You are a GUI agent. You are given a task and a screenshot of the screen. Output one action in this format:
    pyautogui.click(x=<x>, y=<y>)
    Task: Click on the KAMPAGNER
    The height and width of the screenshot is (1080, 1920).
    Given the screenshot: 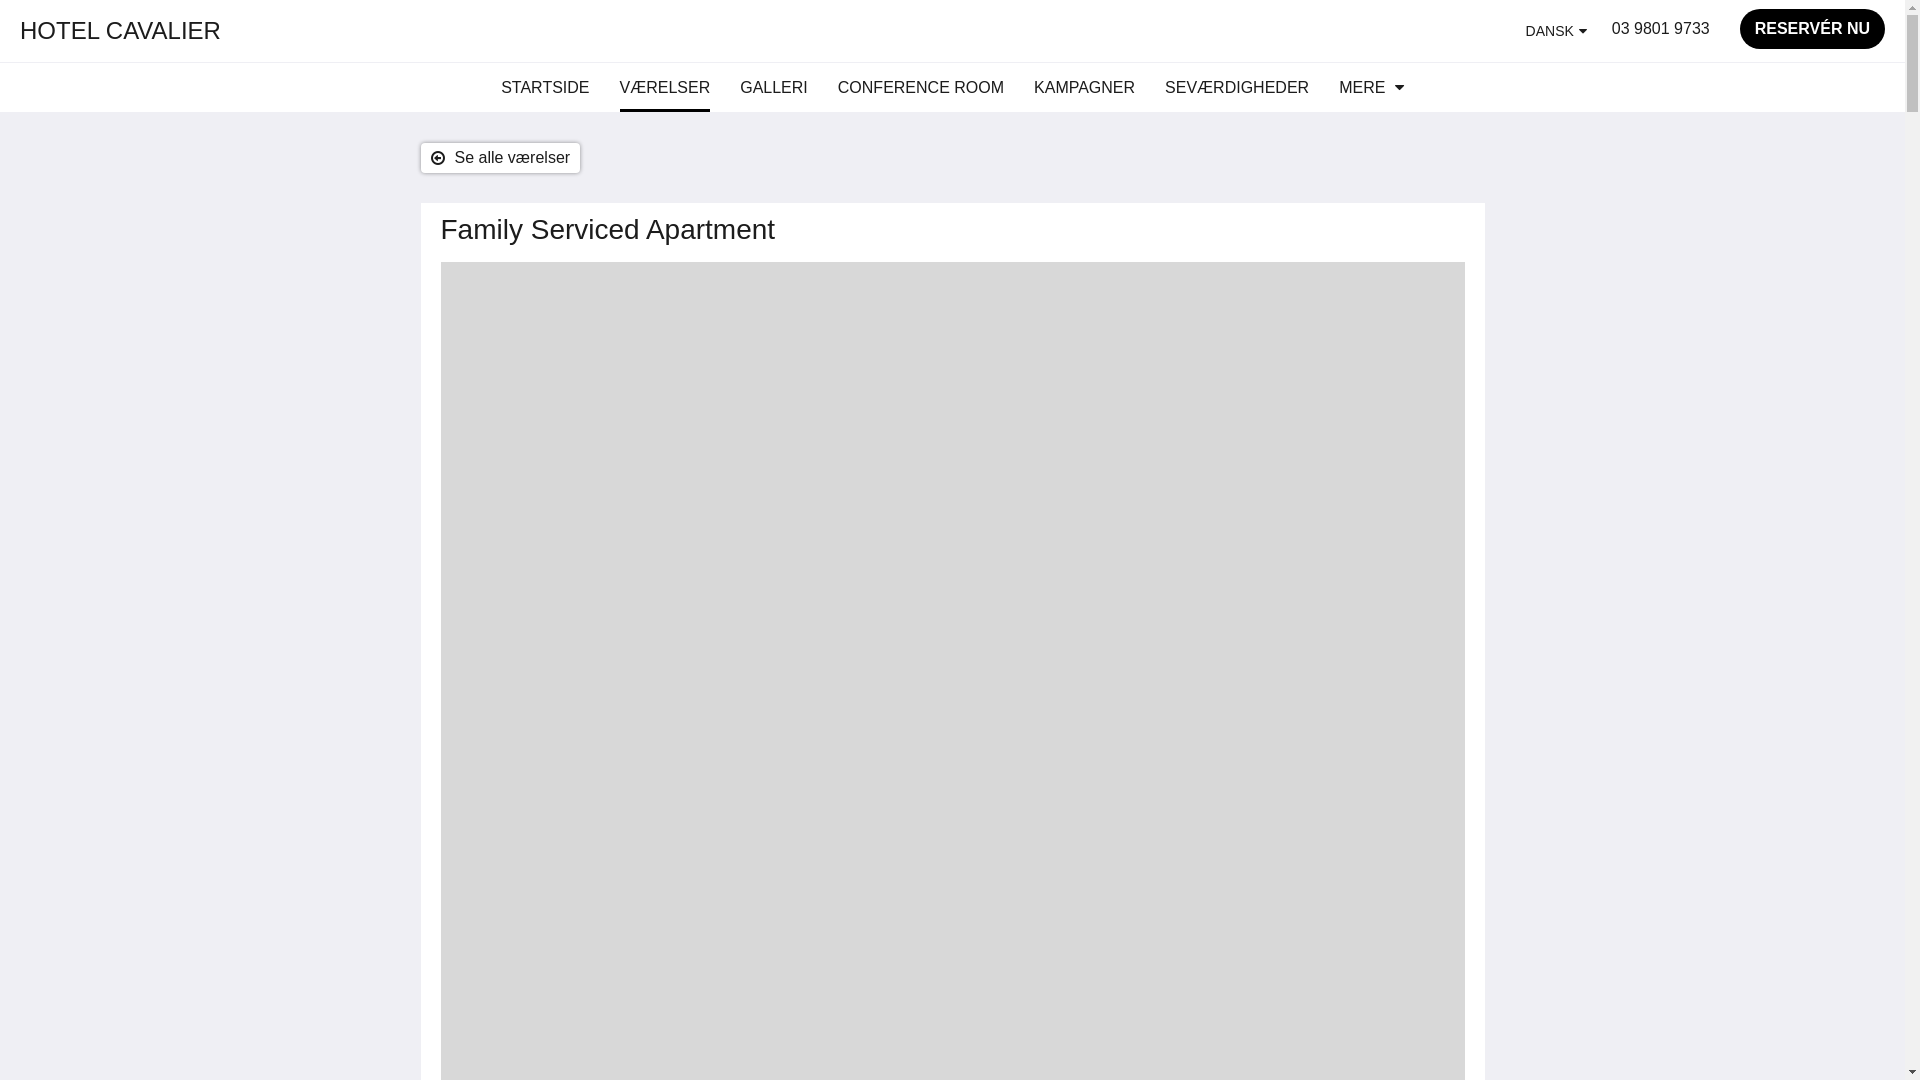 What is the action you would take?
    pyautogui.click(x=1084, y=88)
    